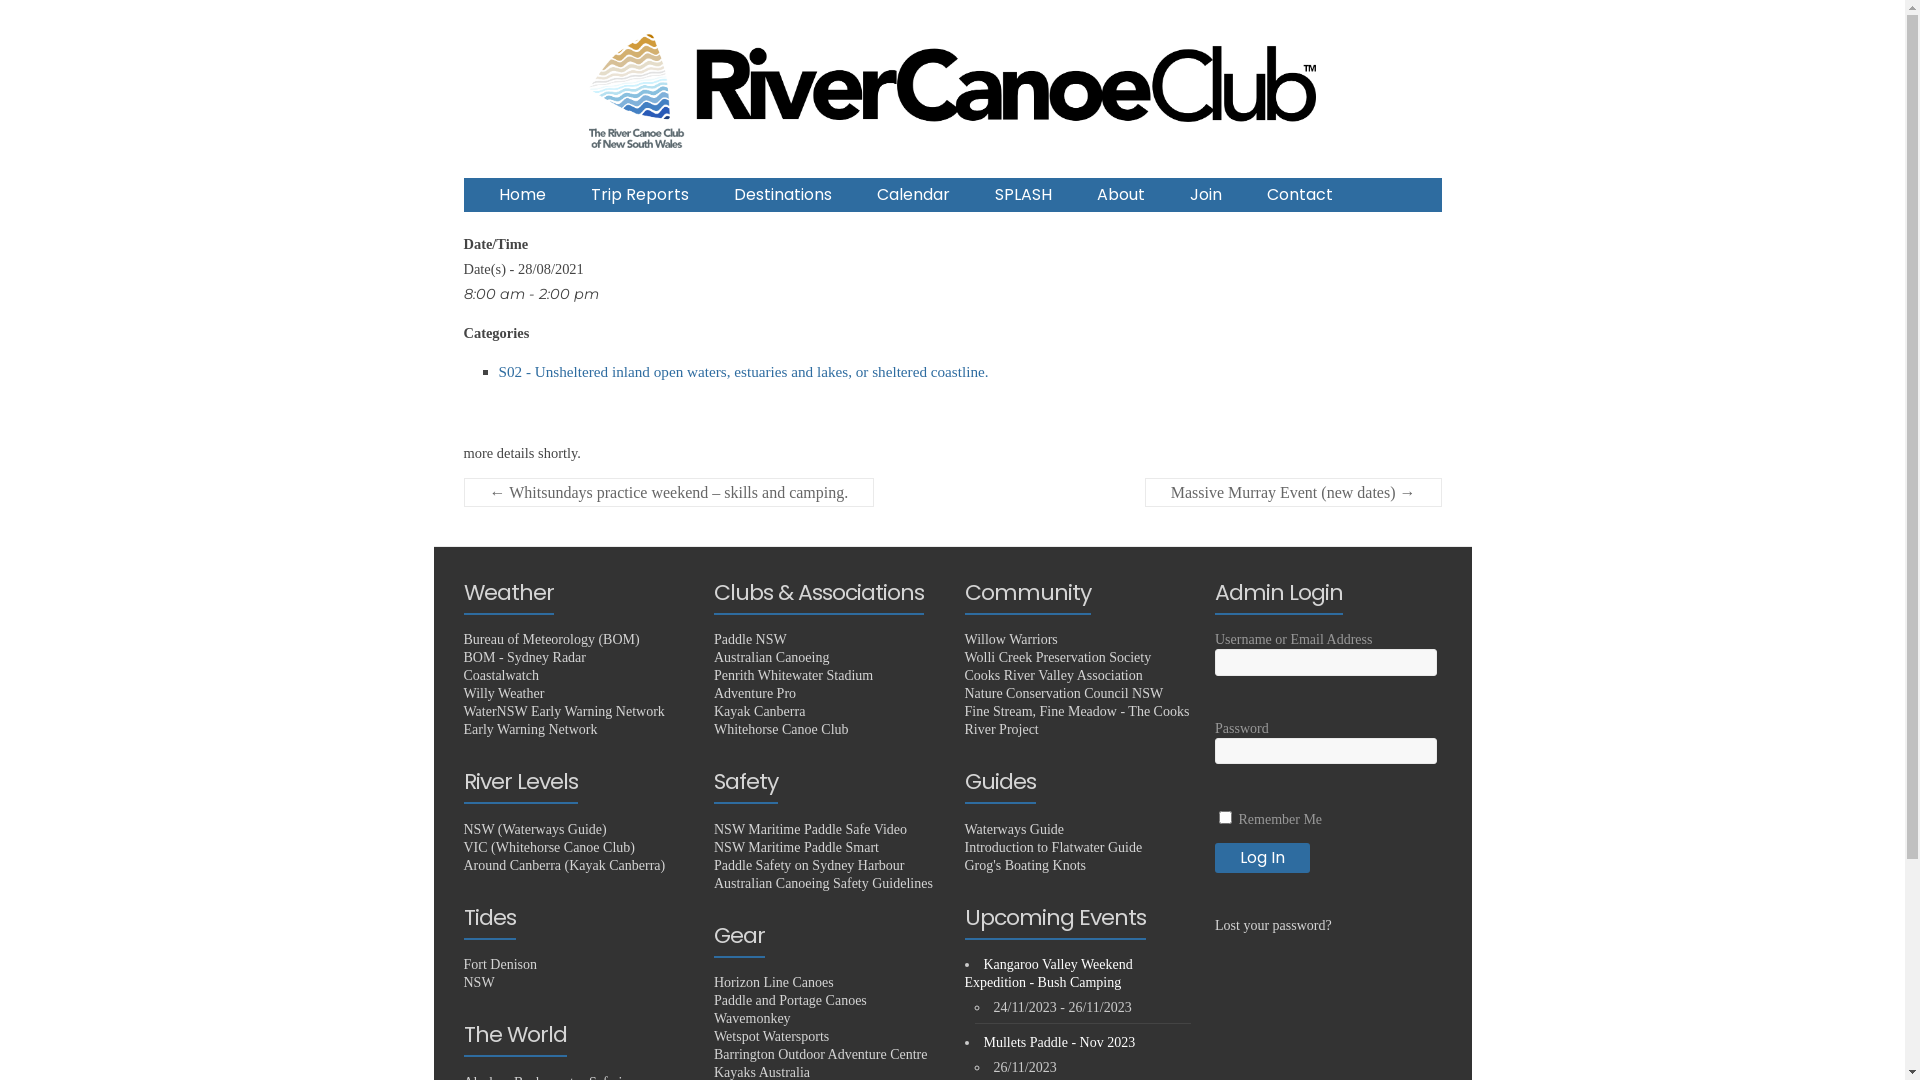  Describe the element at coordinates (1014, 830) in the screenshot. I see `Waterways Guide` at that location.